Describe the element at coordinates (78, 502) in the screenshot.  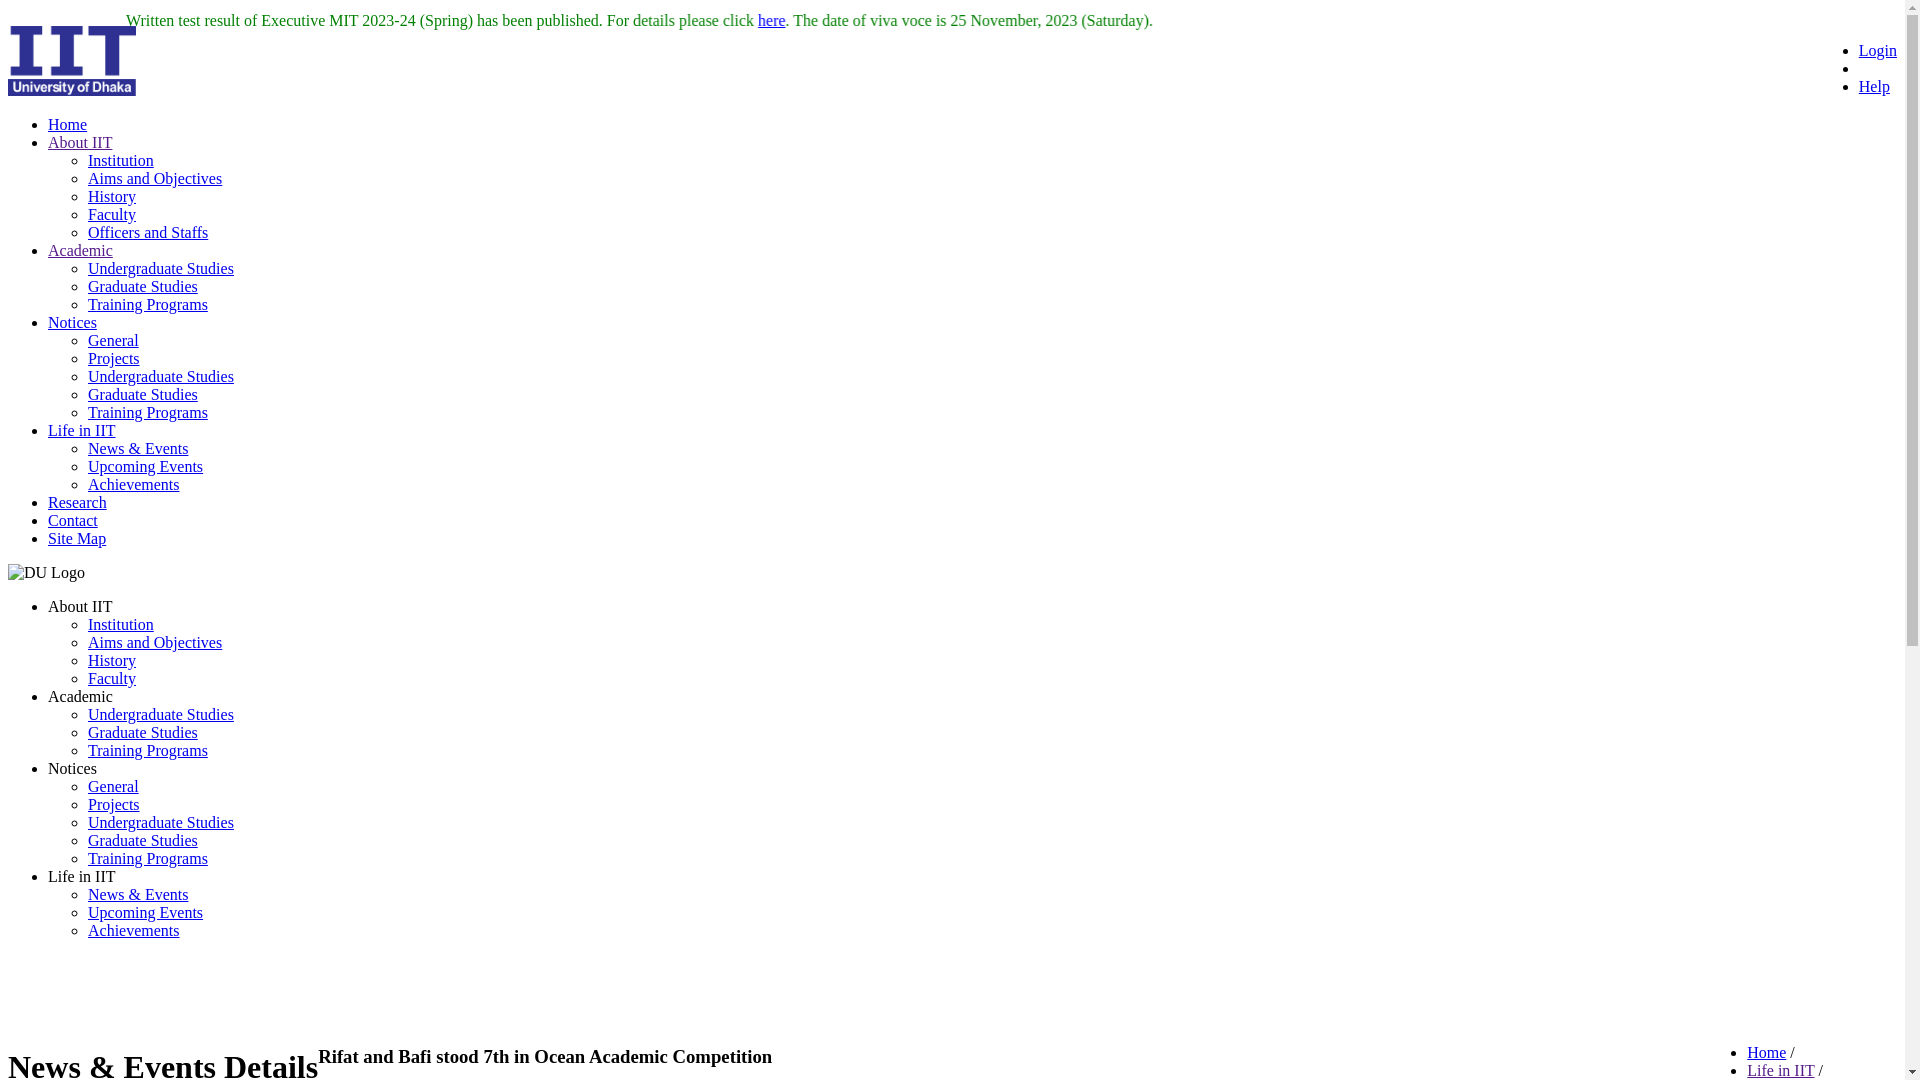
I see `Research` at that location.